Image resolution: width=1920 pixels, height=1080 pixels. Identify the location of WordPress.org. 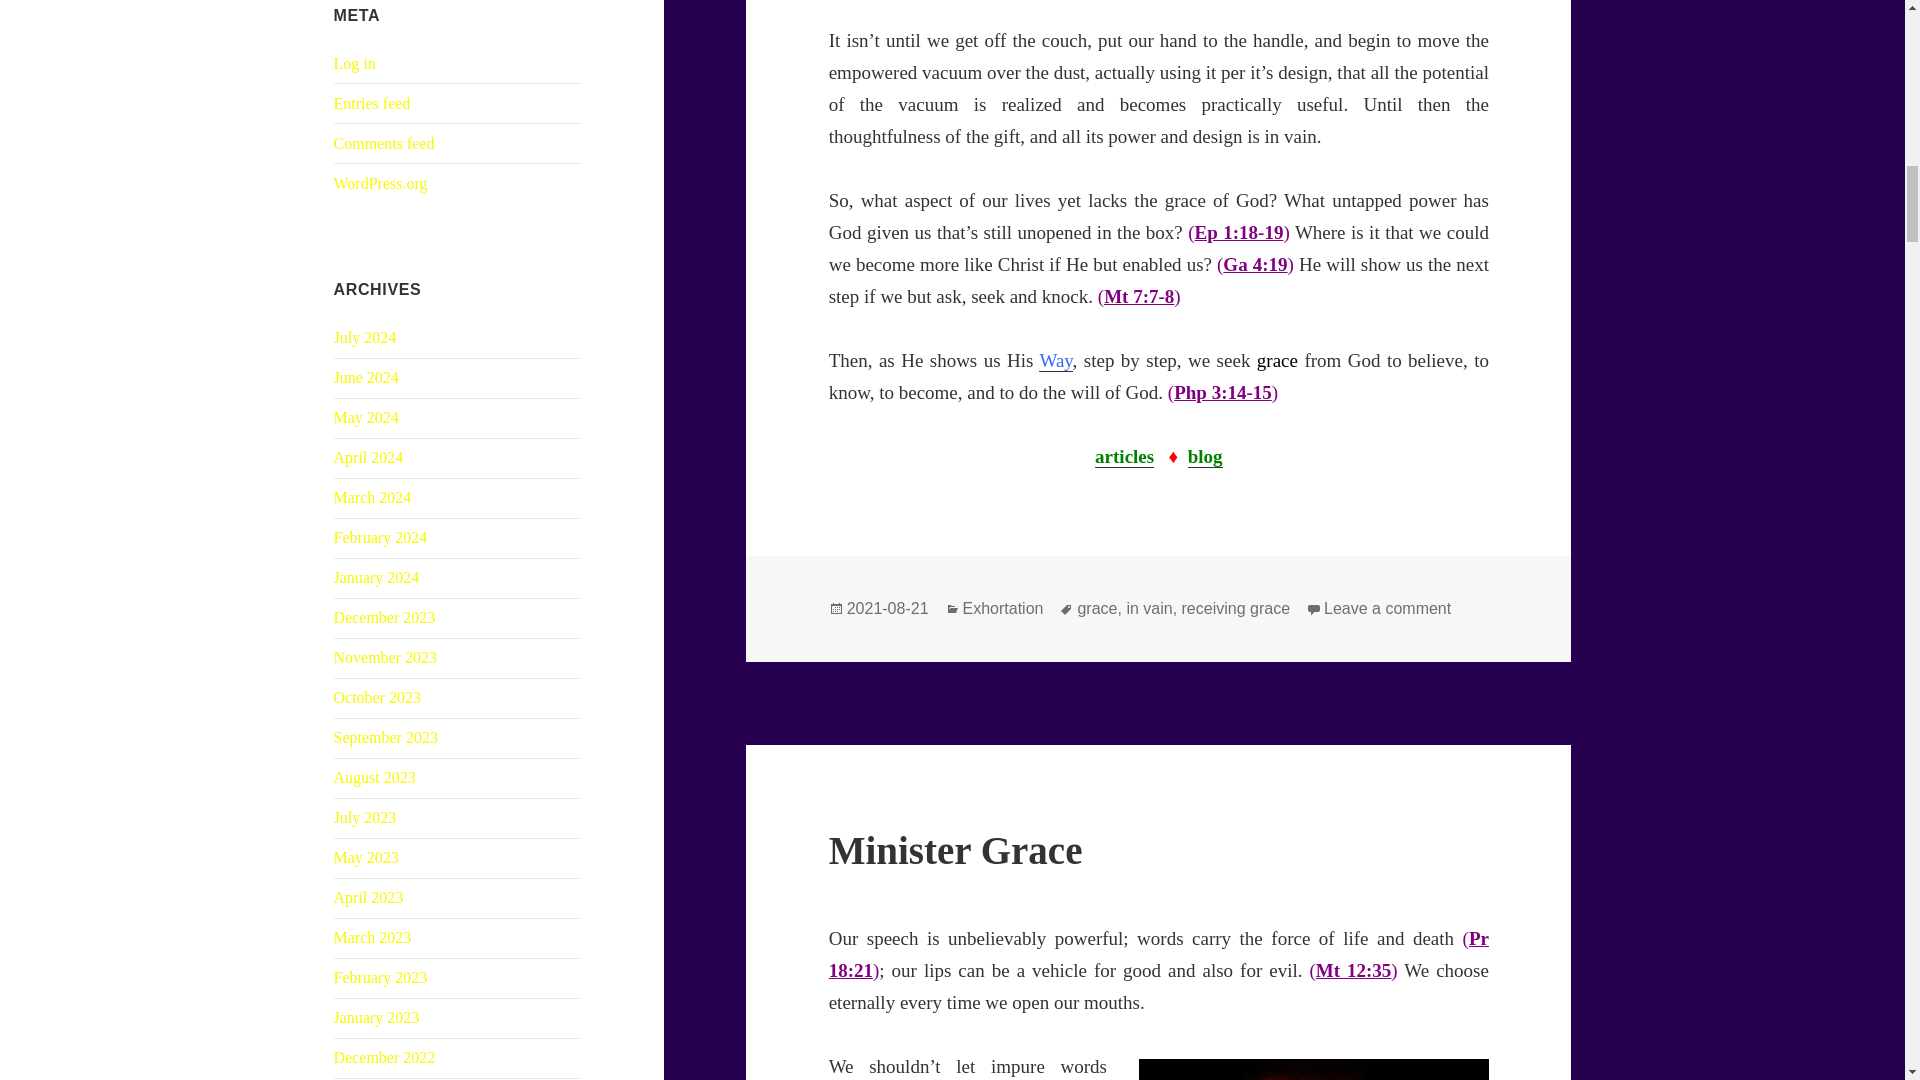
(381, 183).